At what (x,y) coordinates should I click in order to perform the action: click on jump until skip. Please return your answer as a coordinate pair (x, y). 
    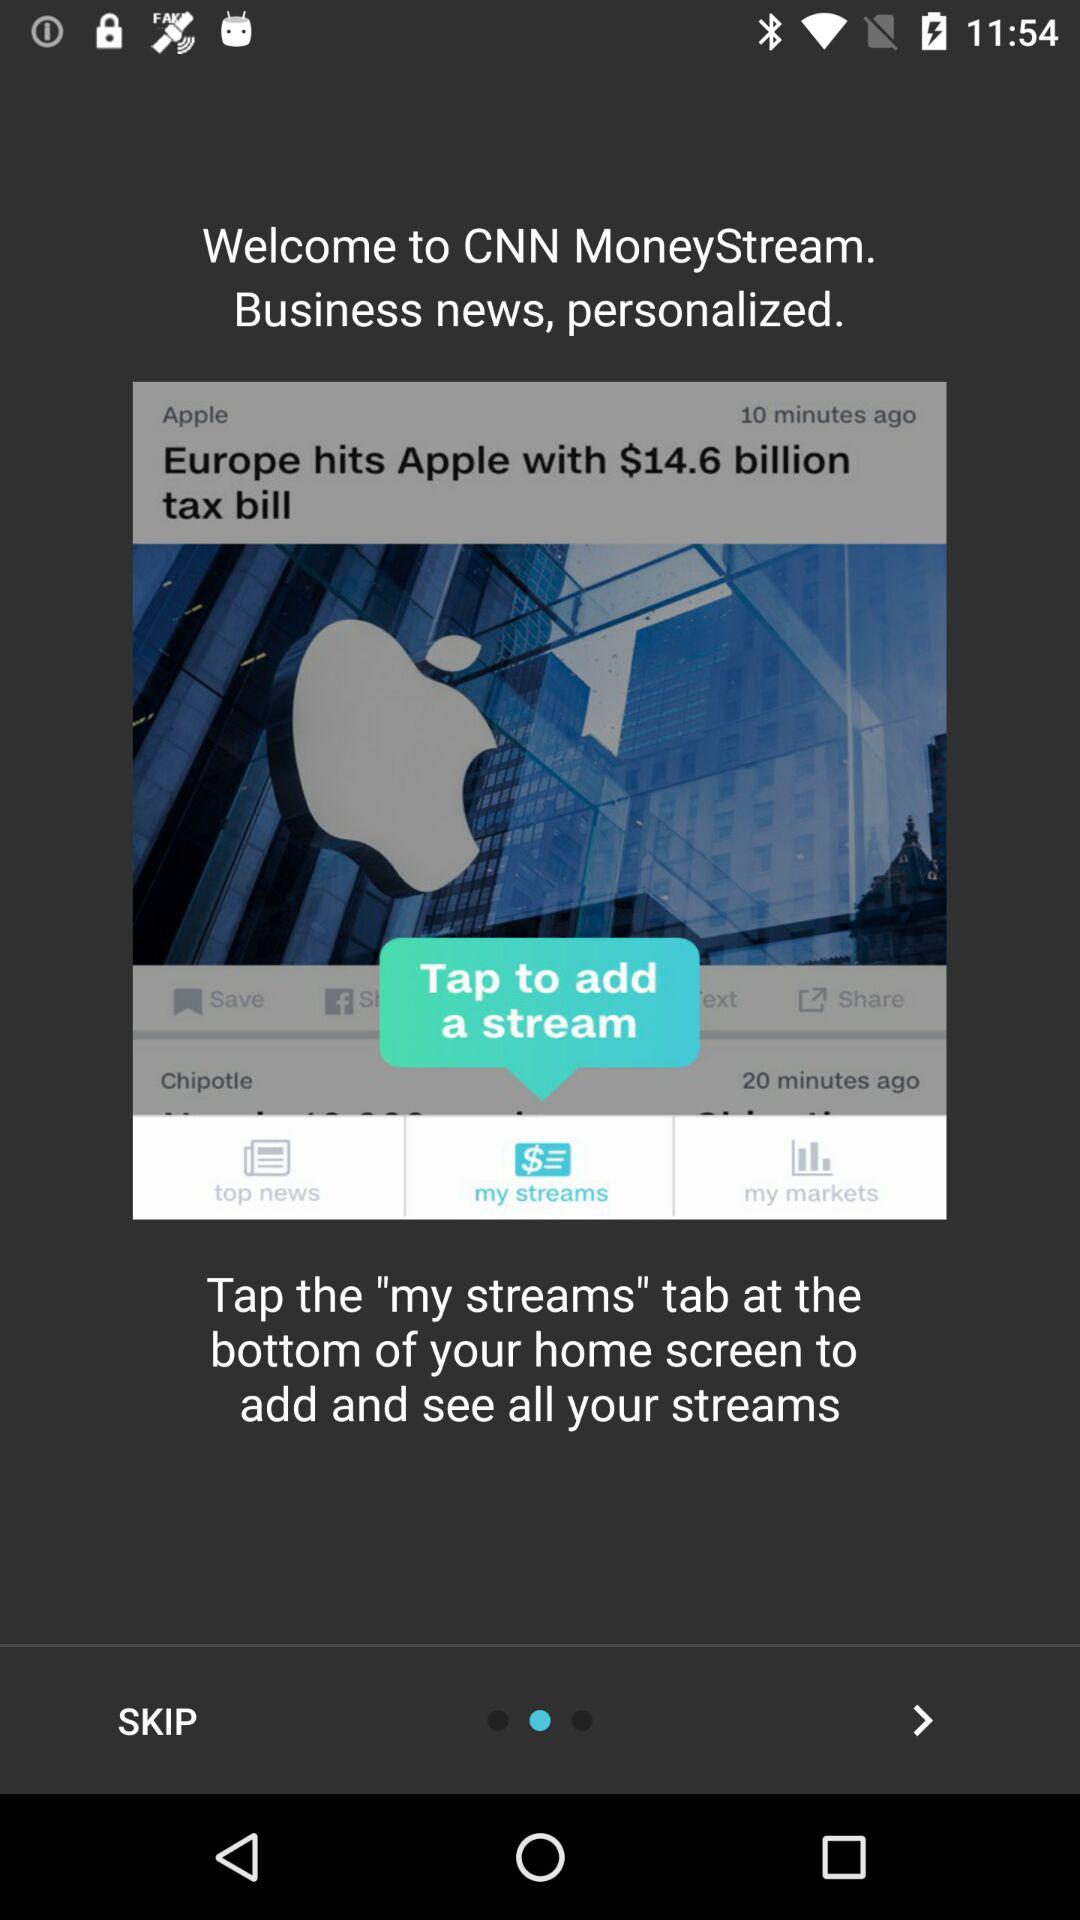
    Looking at the image, I should click on (158, 1720).